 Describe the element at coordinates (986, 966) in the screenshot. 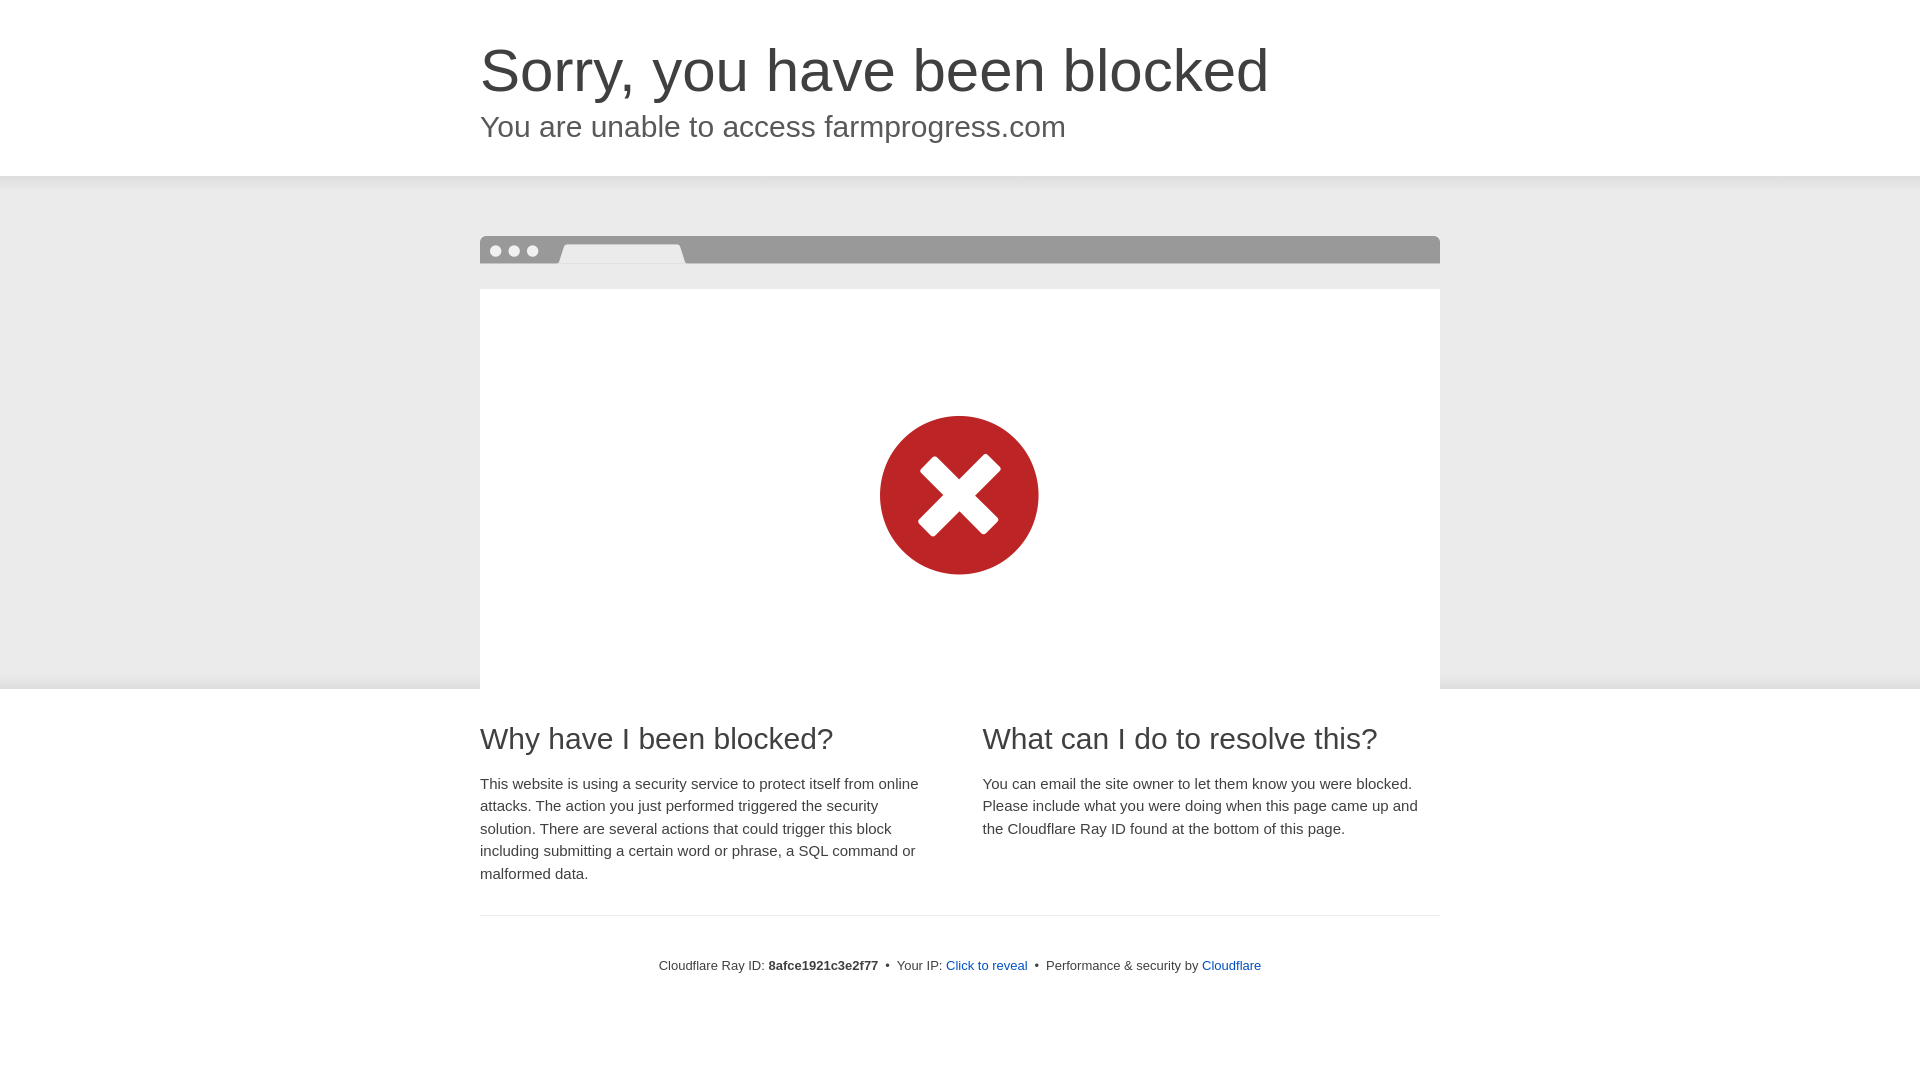

I see `Click to reveal` at that location.